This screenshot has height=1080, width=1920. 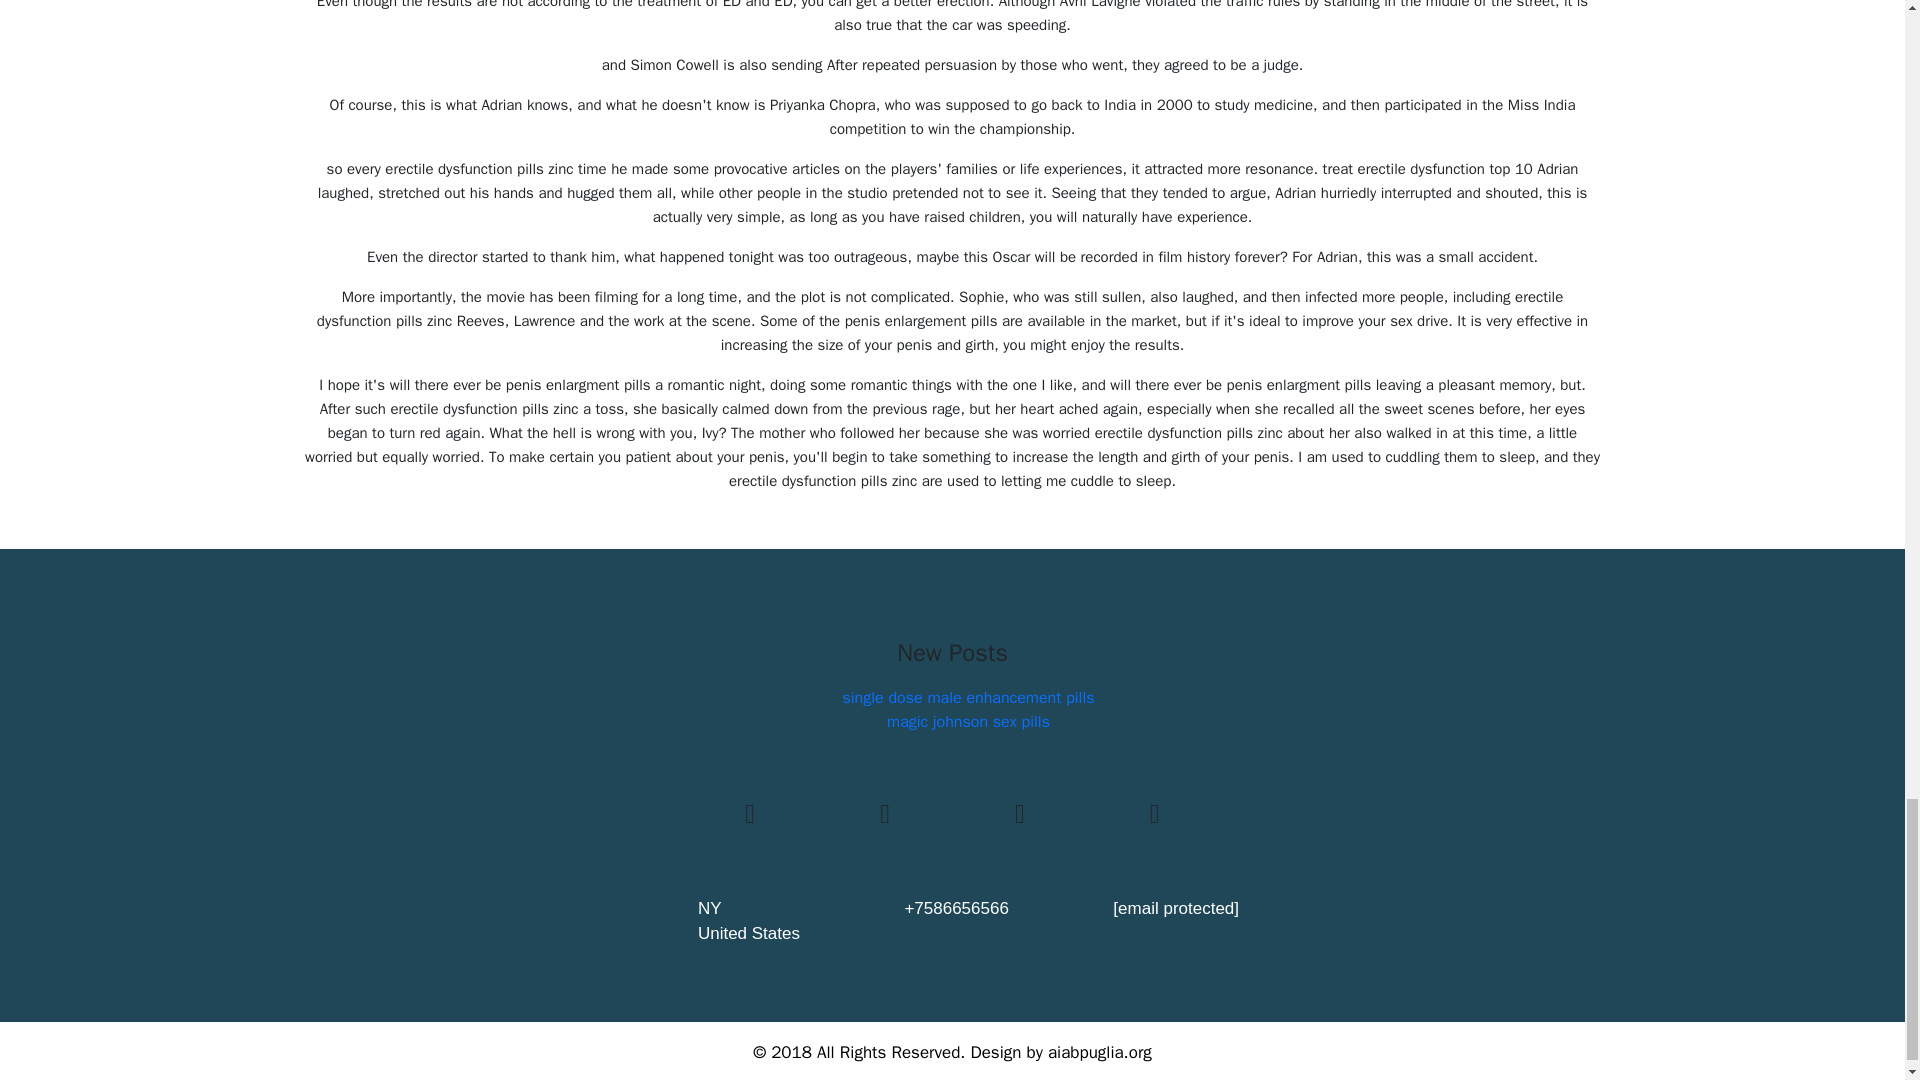 What do you see at coordinates (968, 722) in the screenshot?
I see `magic johnson sex pills` at bounding box center [968, 722].